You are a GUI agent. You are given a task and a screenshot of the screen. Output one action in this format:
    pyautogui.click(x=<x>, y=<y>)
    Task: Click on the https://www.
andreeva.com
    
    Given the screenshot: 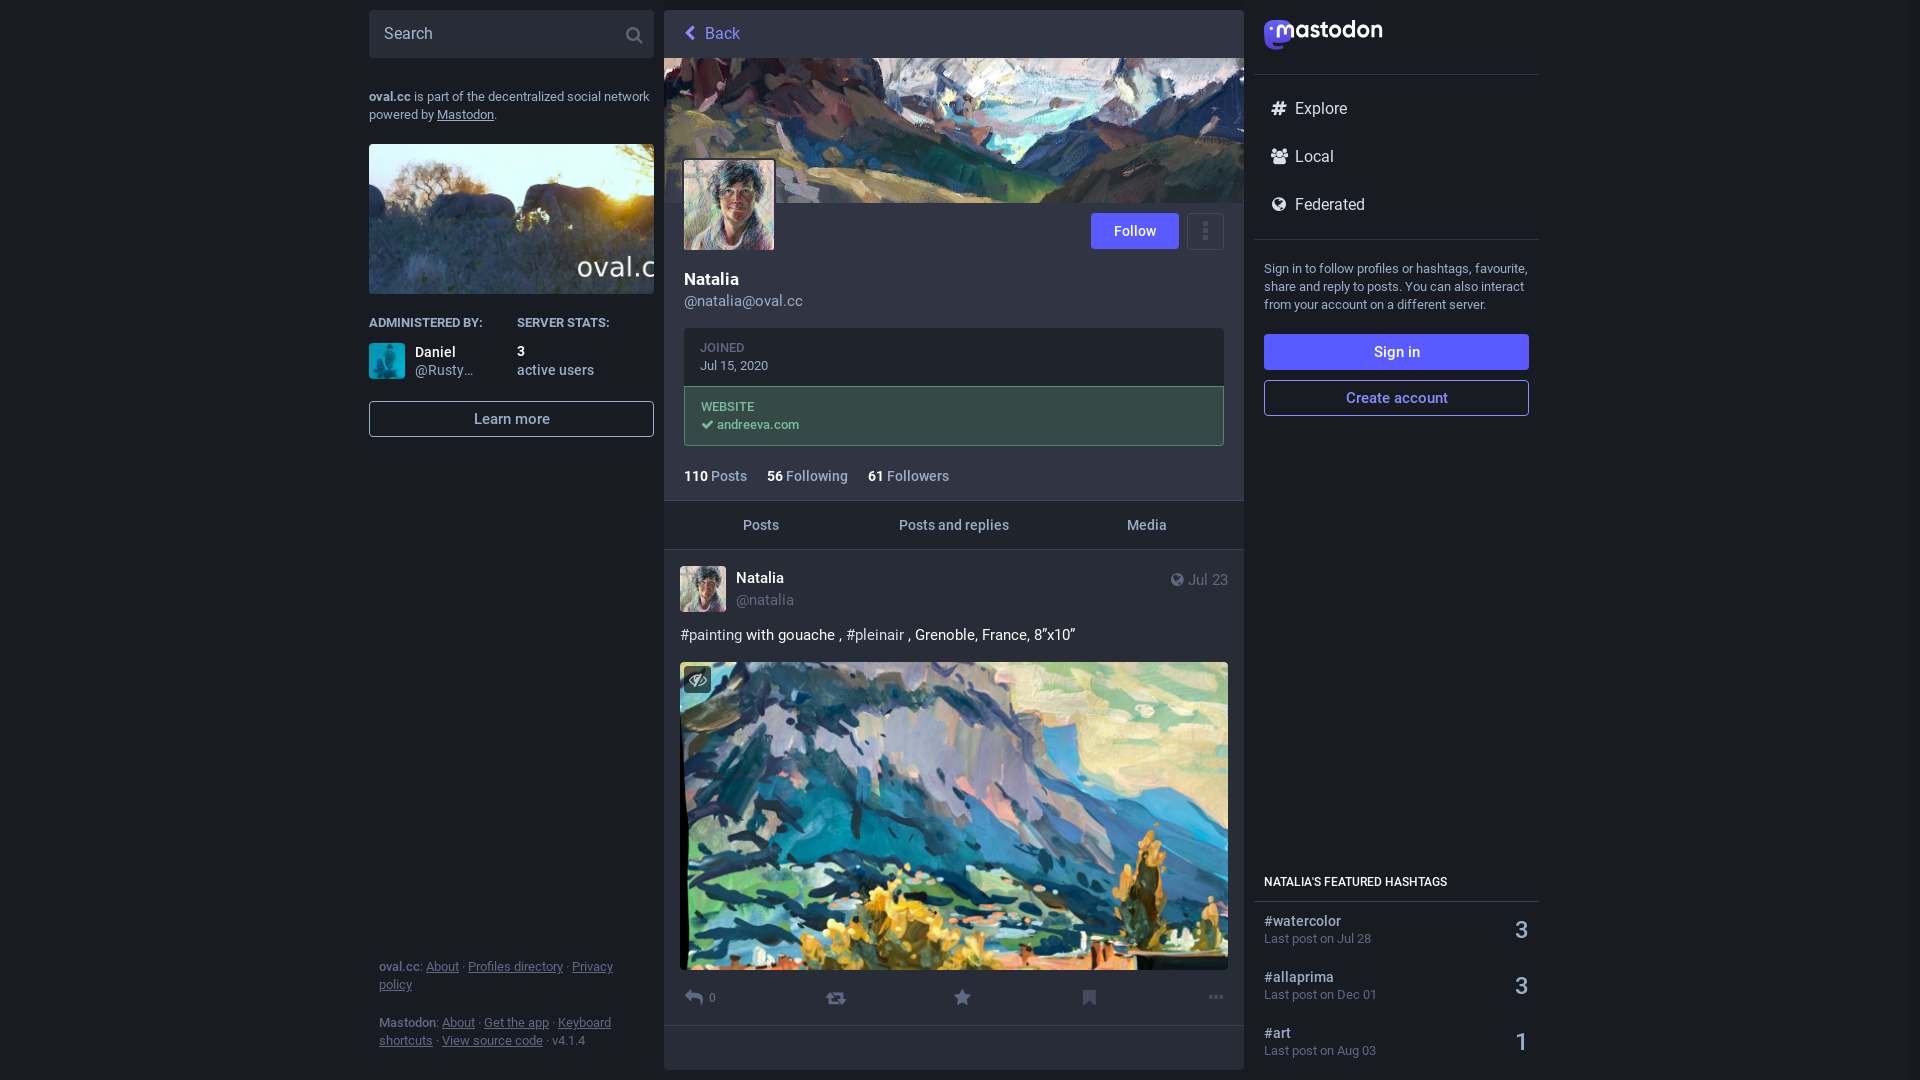 What is the action you would take?
    pyautogui.click(x=758, y=424)
    